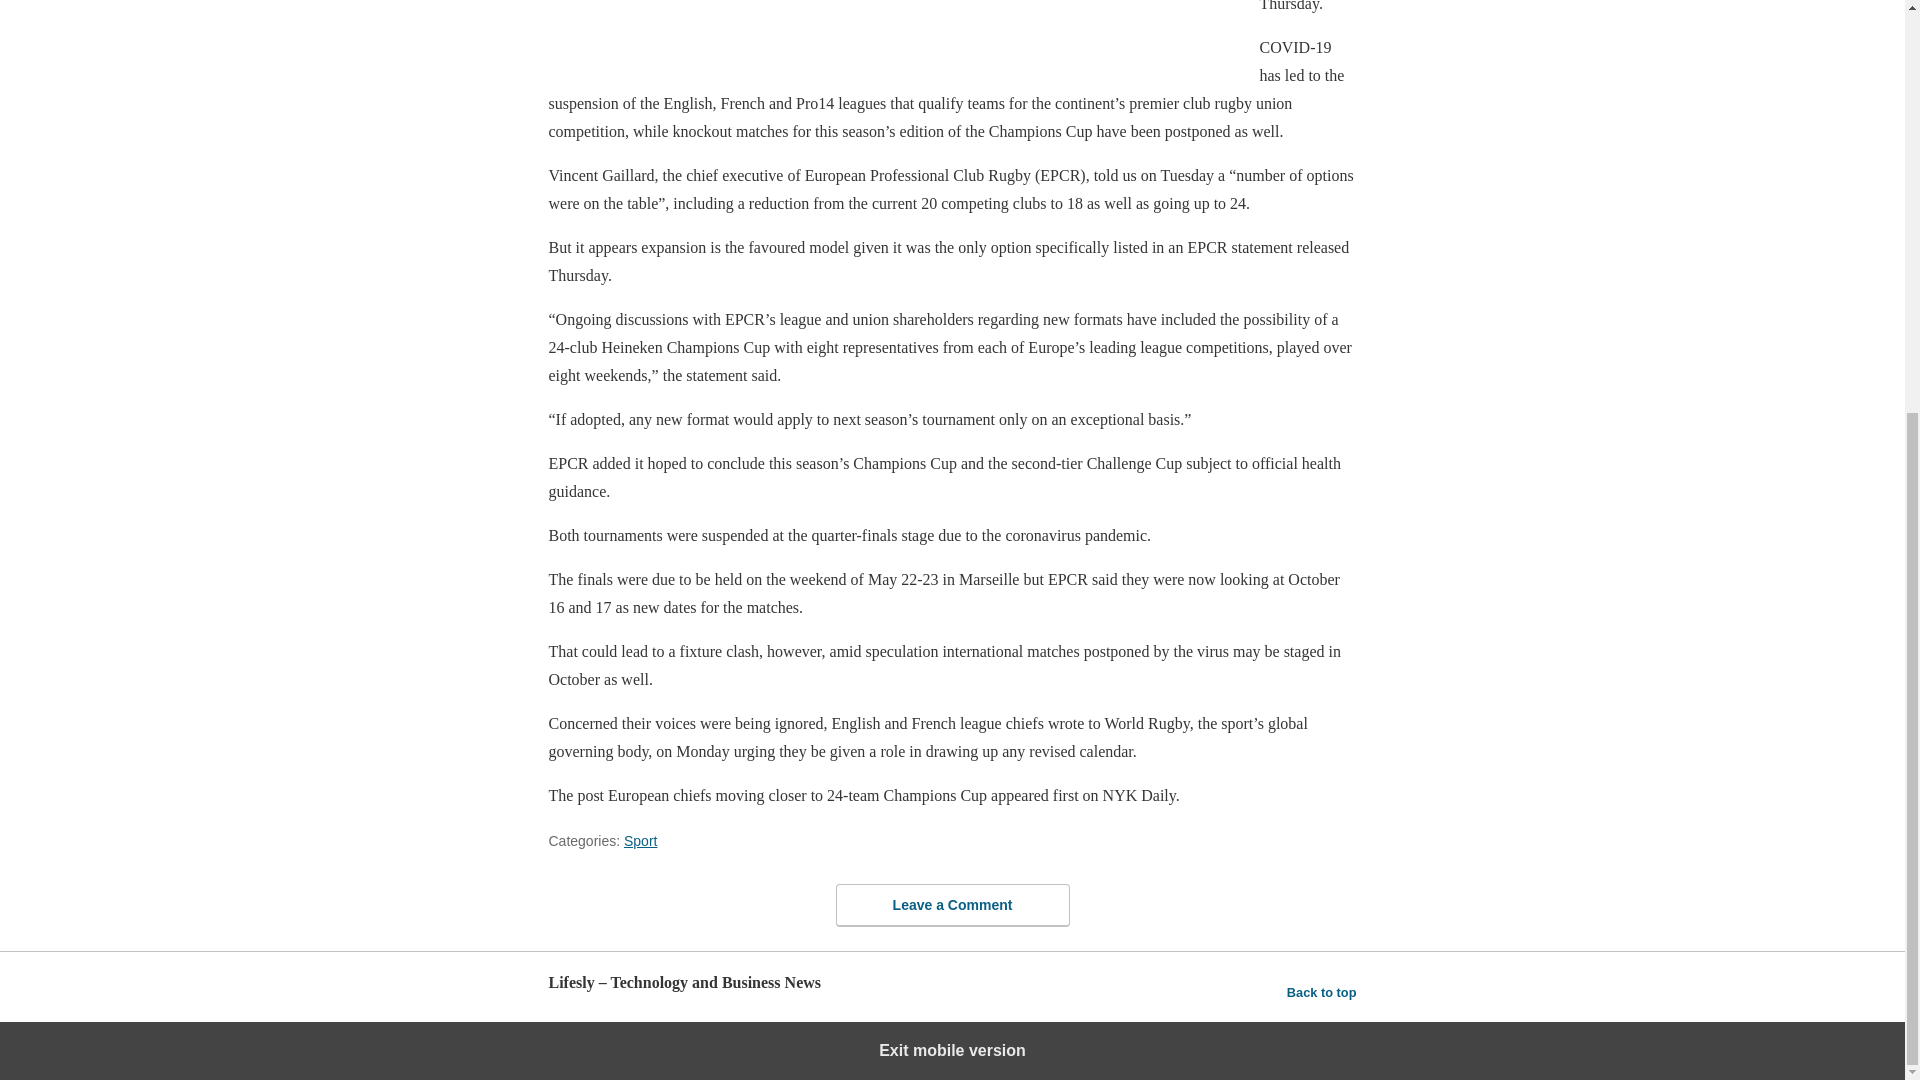 The width and height of the screenshot is (1920, 1080). What do you see at coordinates (1322, 992) in the screenshot?
I see `Back to top` at bounding box center [1322, 992].